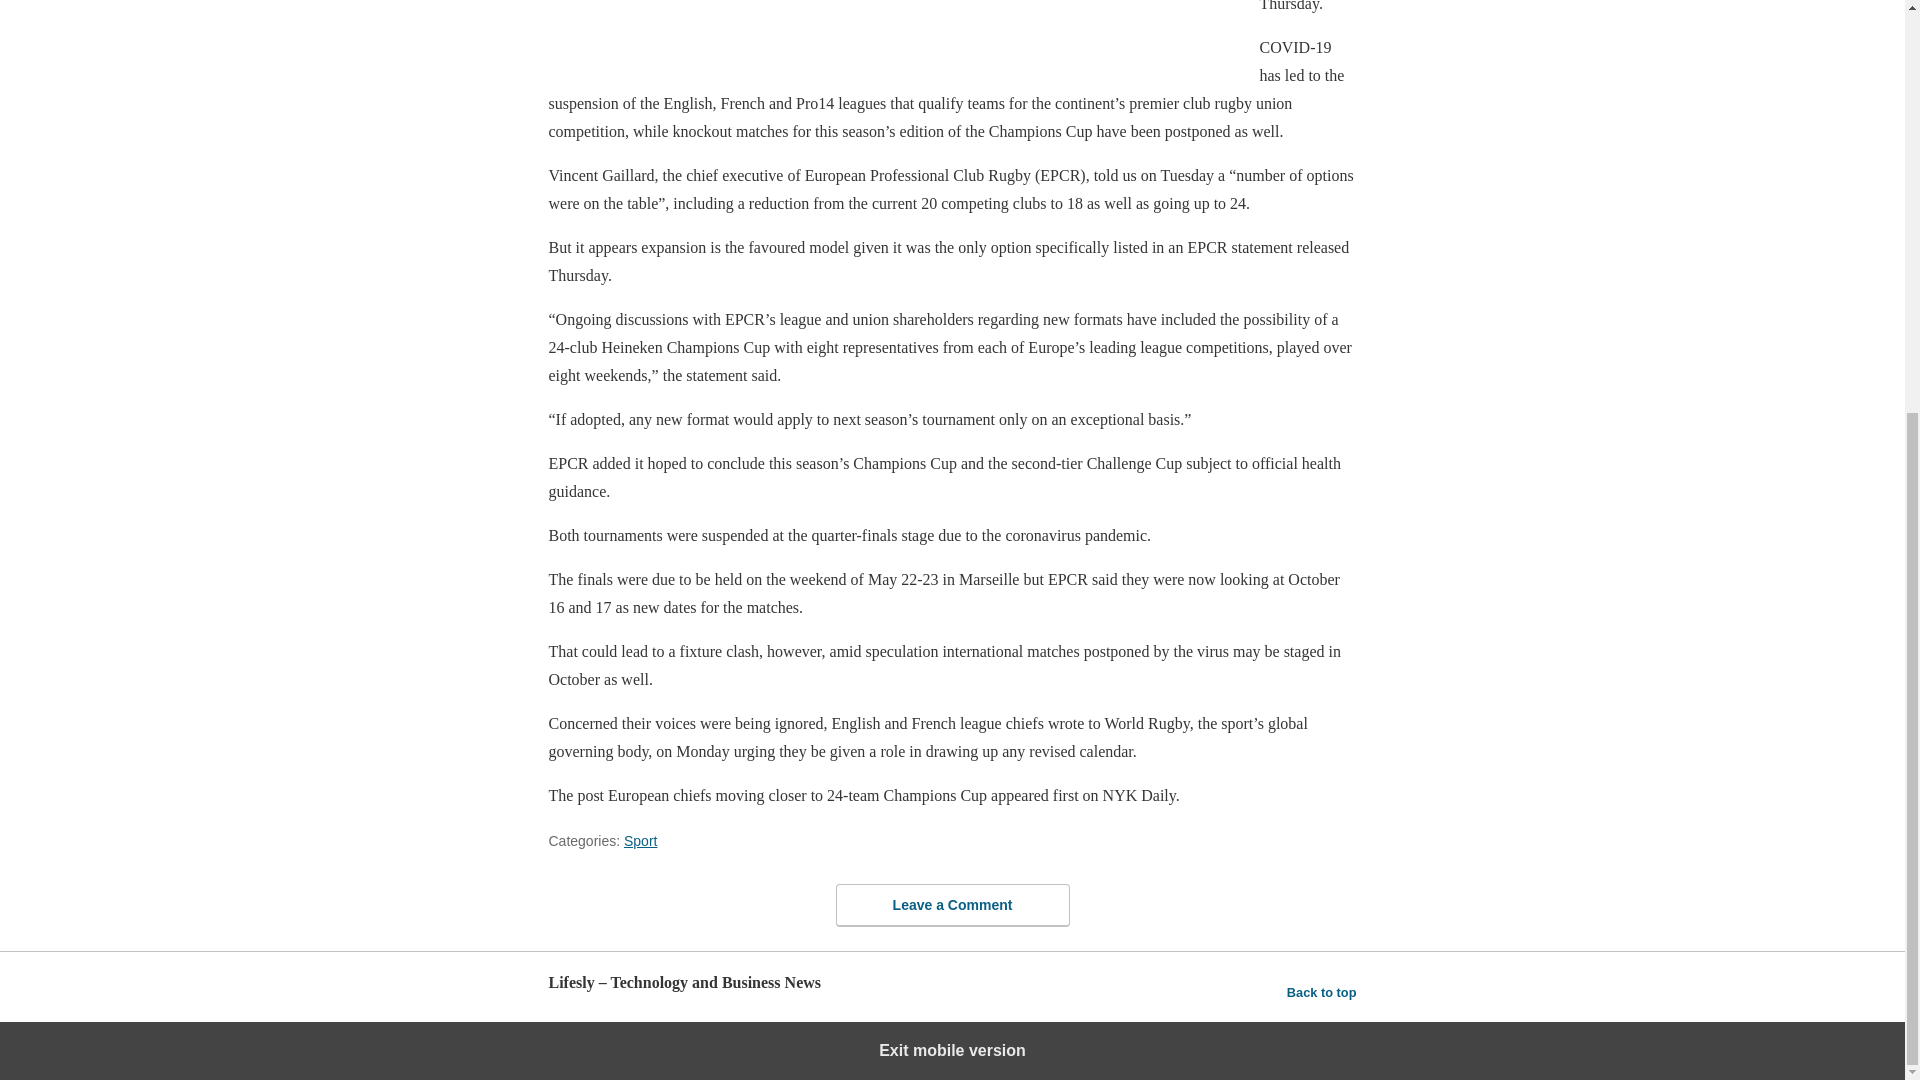 The width and height of the screenshot is (1920, 1080). What do you see at coordinates (1322, 992) in the screenshot?
I see `Back to top` at bounding box center [1322, 992].